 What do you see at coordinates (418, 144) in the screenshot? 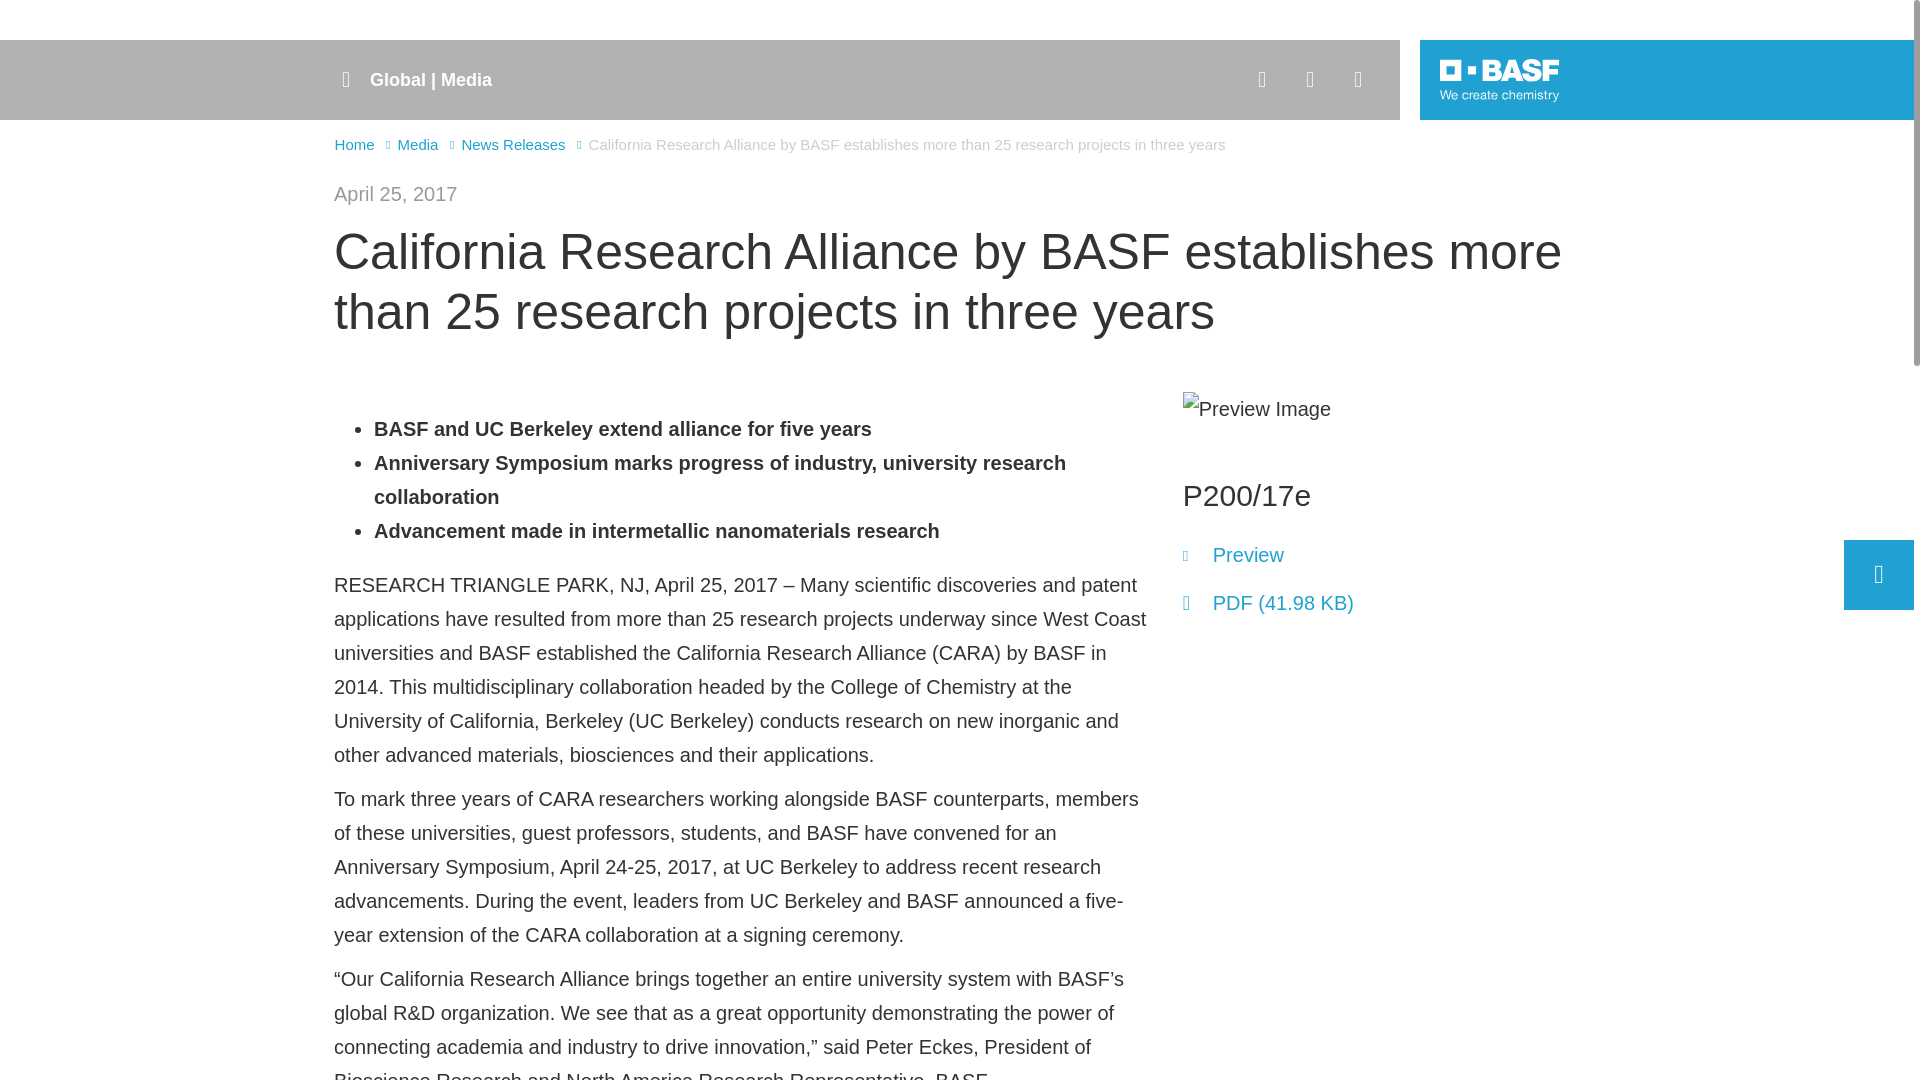
I see `Media` at bounding box center [418, 144].